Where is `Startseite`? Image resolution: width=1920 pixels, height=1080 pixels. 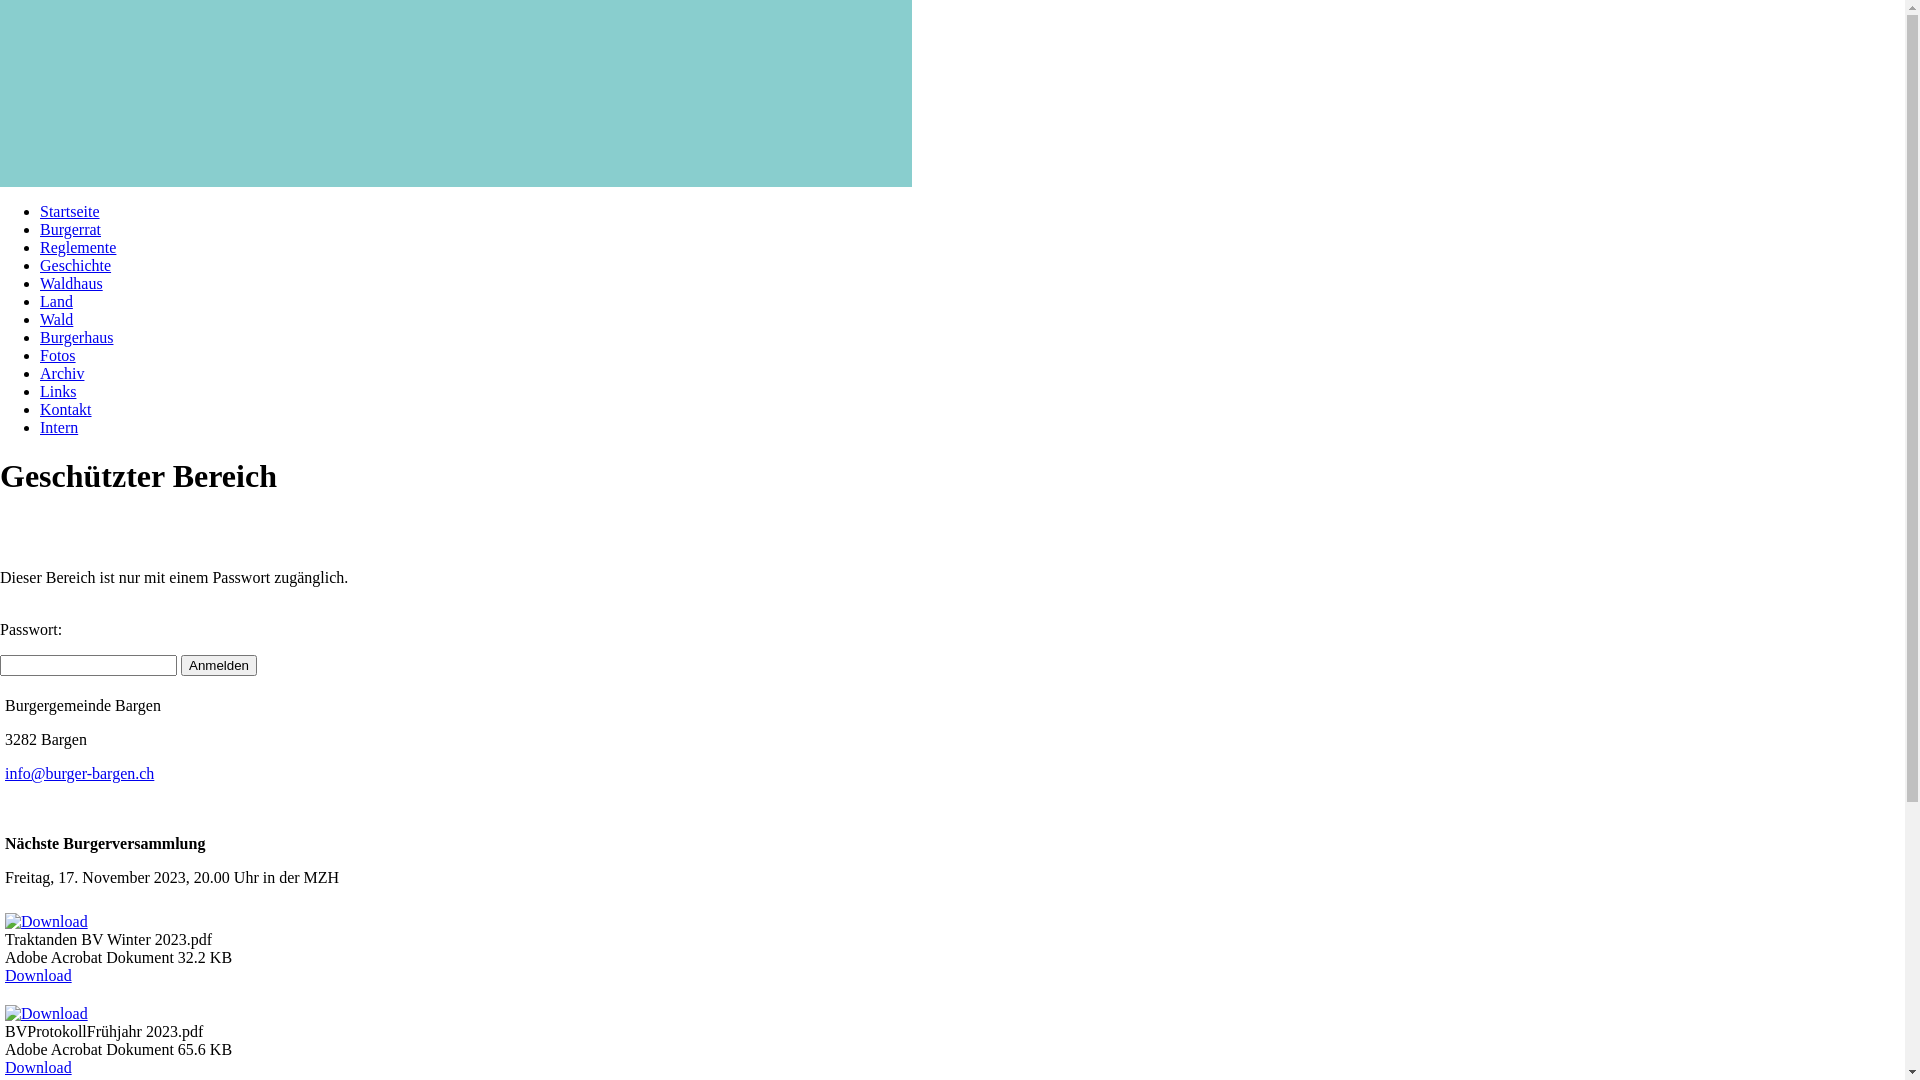
Startseite is located at coordinates (70, 212).